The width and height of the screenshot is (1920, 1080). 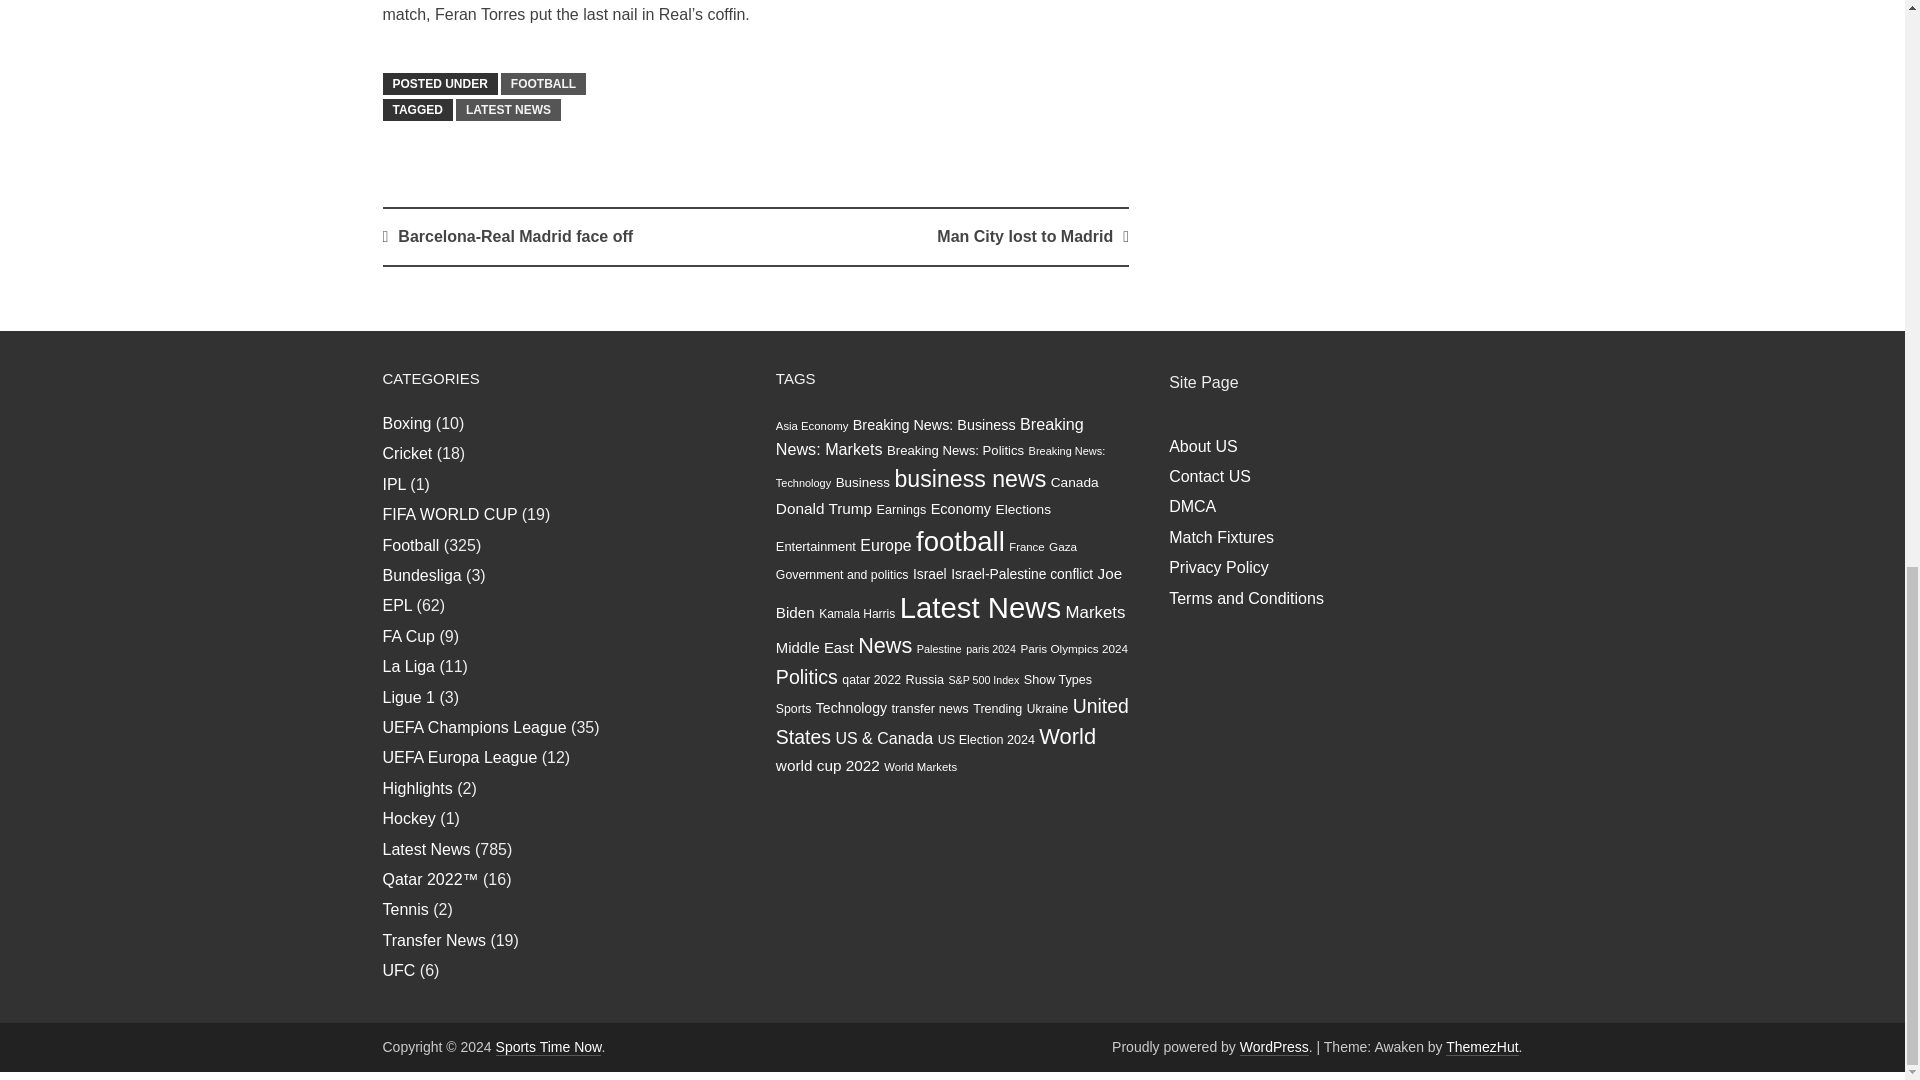 What do you see at coordinates (548, 1047) in the screenshot?
I see `Sports Time Now` at bounding box center [548, 1047].